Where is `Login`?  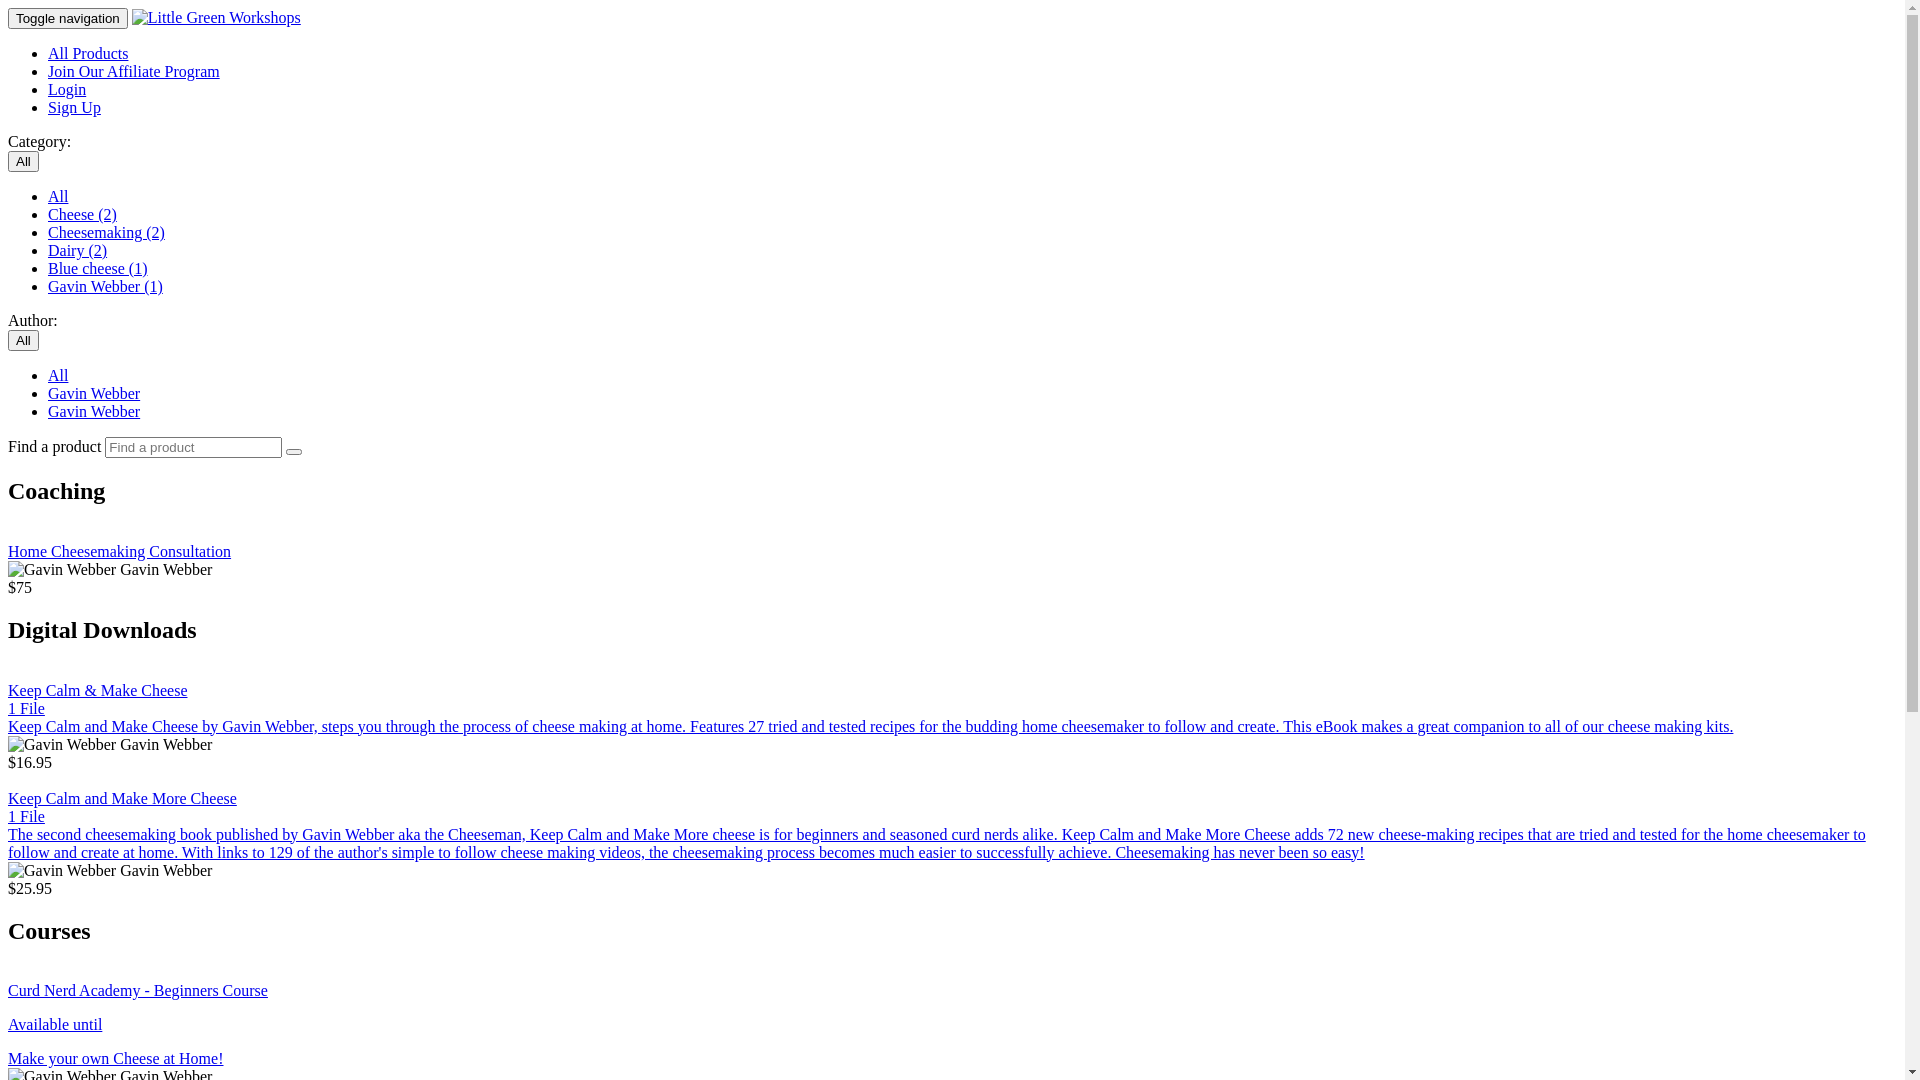
Login is located at coordinates (67, 90).